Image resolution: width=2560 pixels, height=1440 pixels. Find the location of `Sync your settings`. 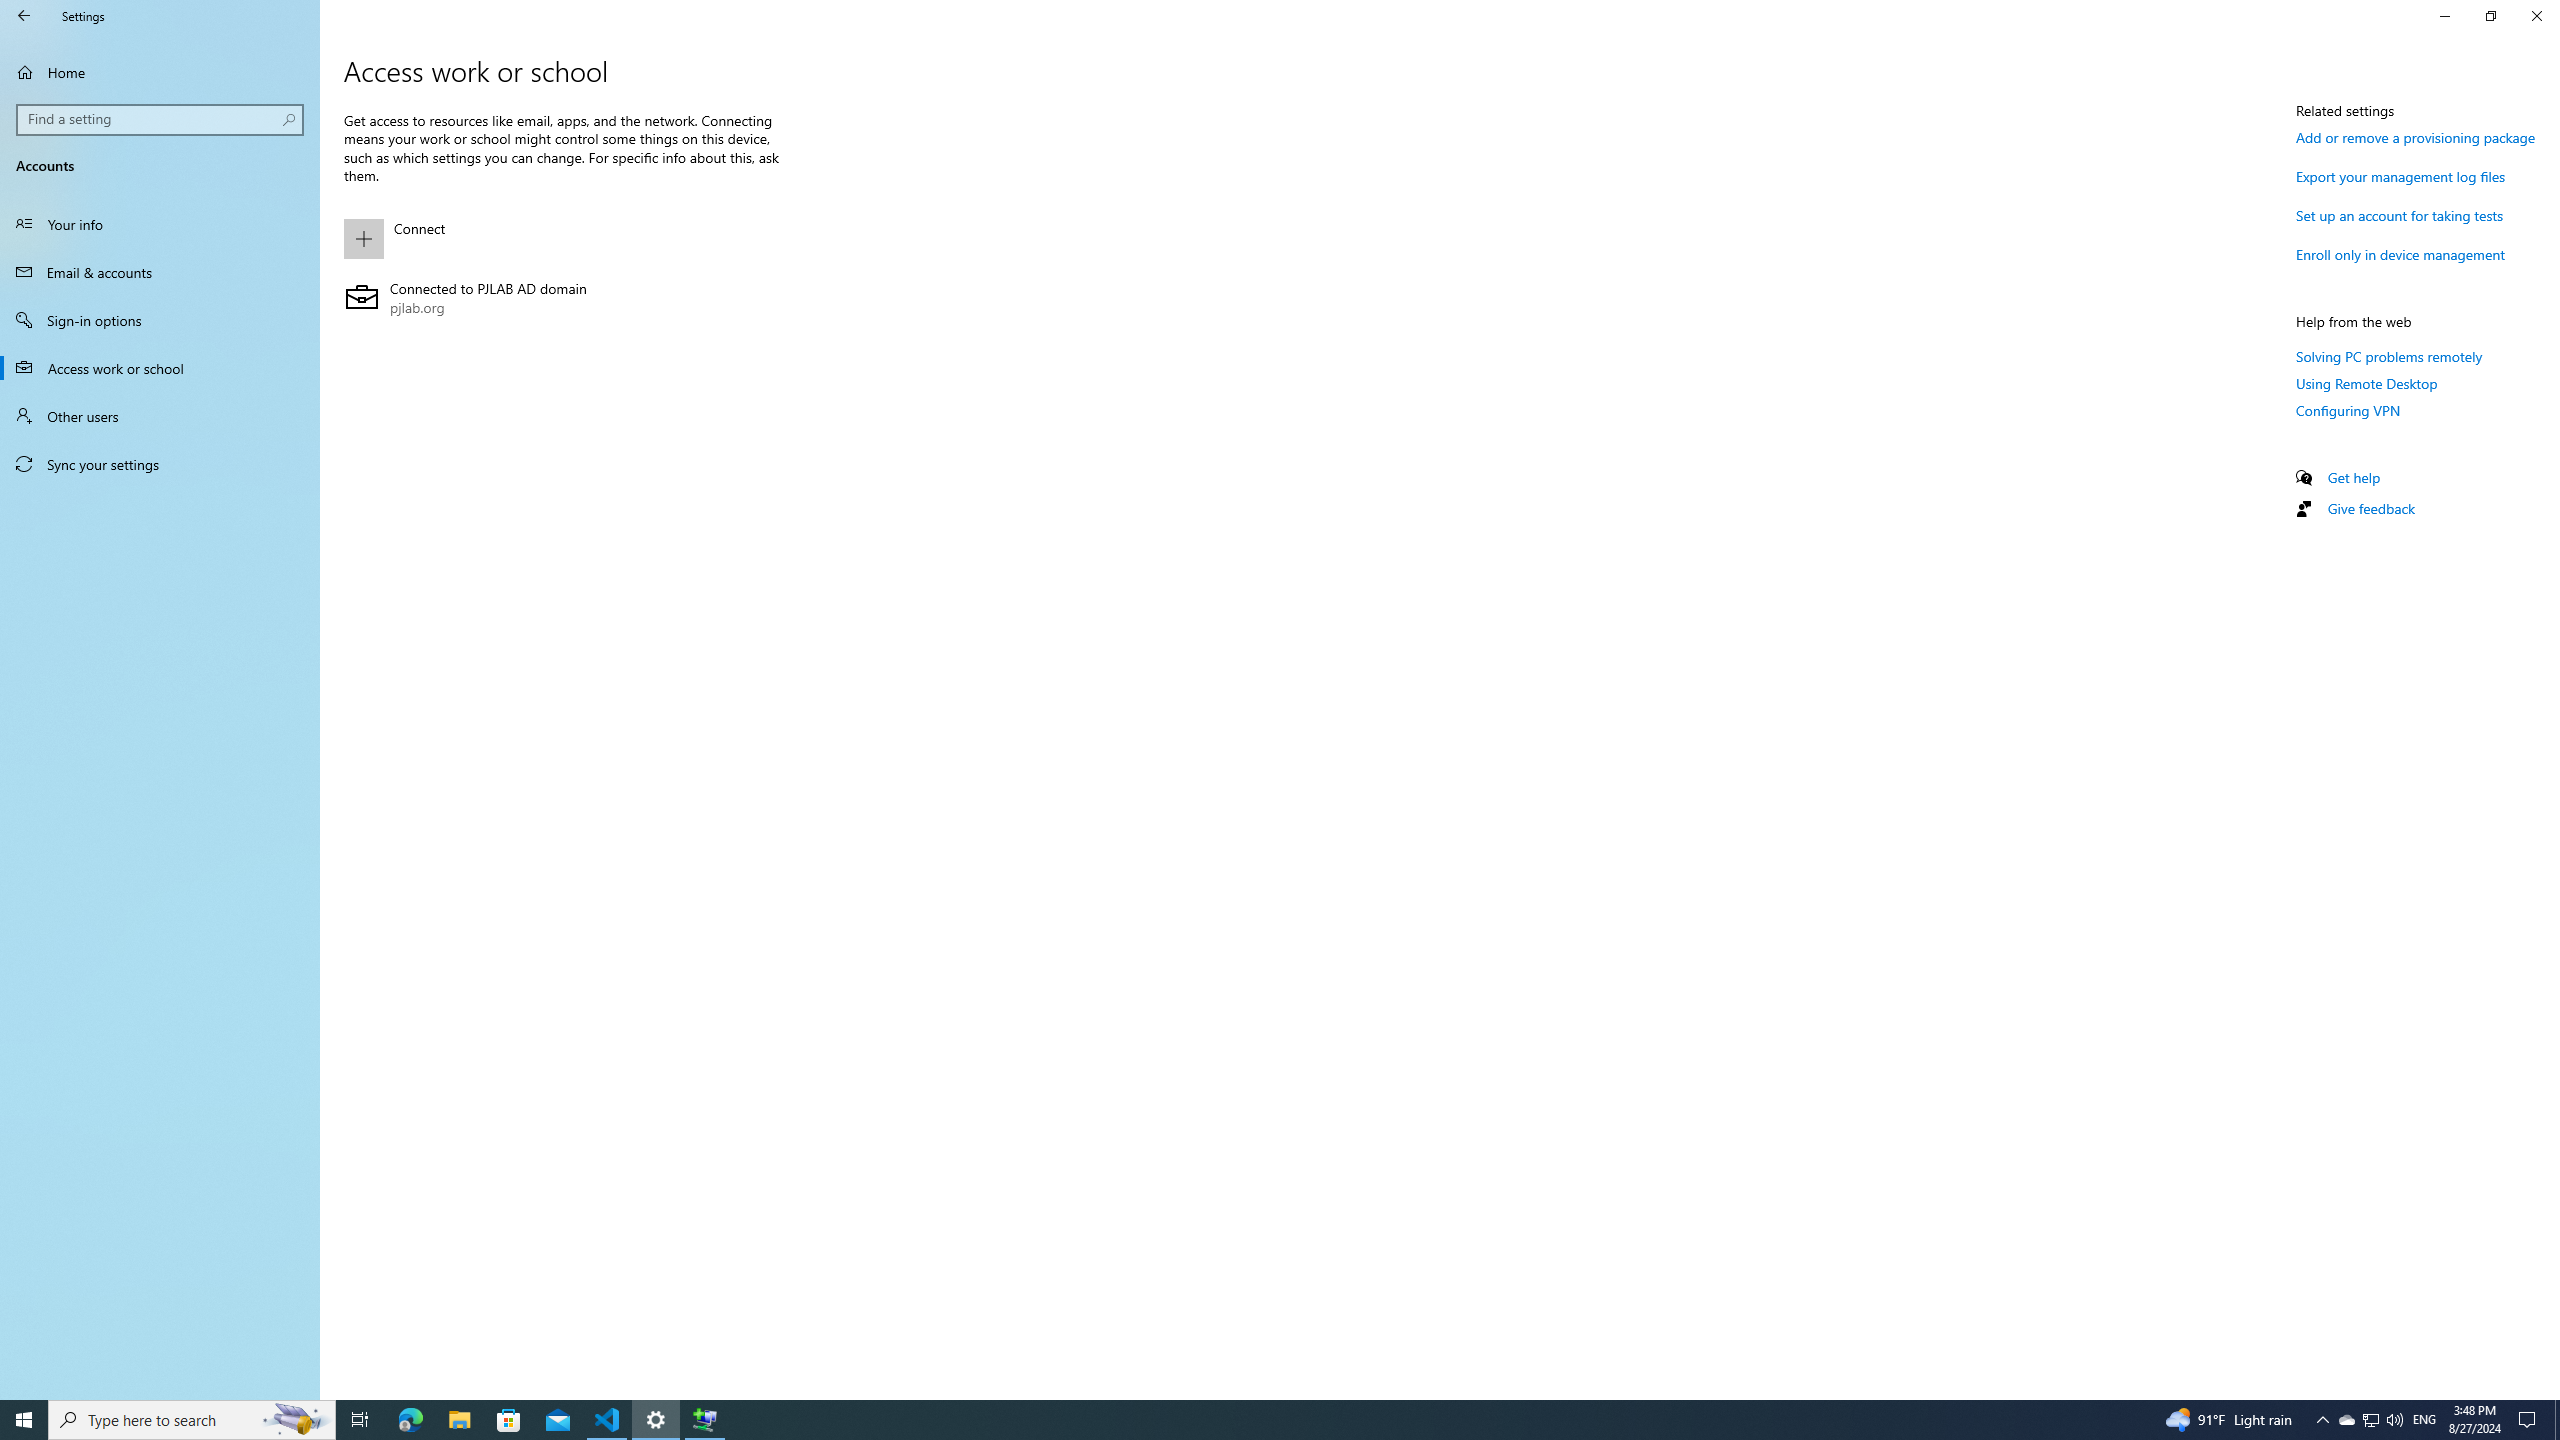

Sync your settings is located at coordinates (160, 464).